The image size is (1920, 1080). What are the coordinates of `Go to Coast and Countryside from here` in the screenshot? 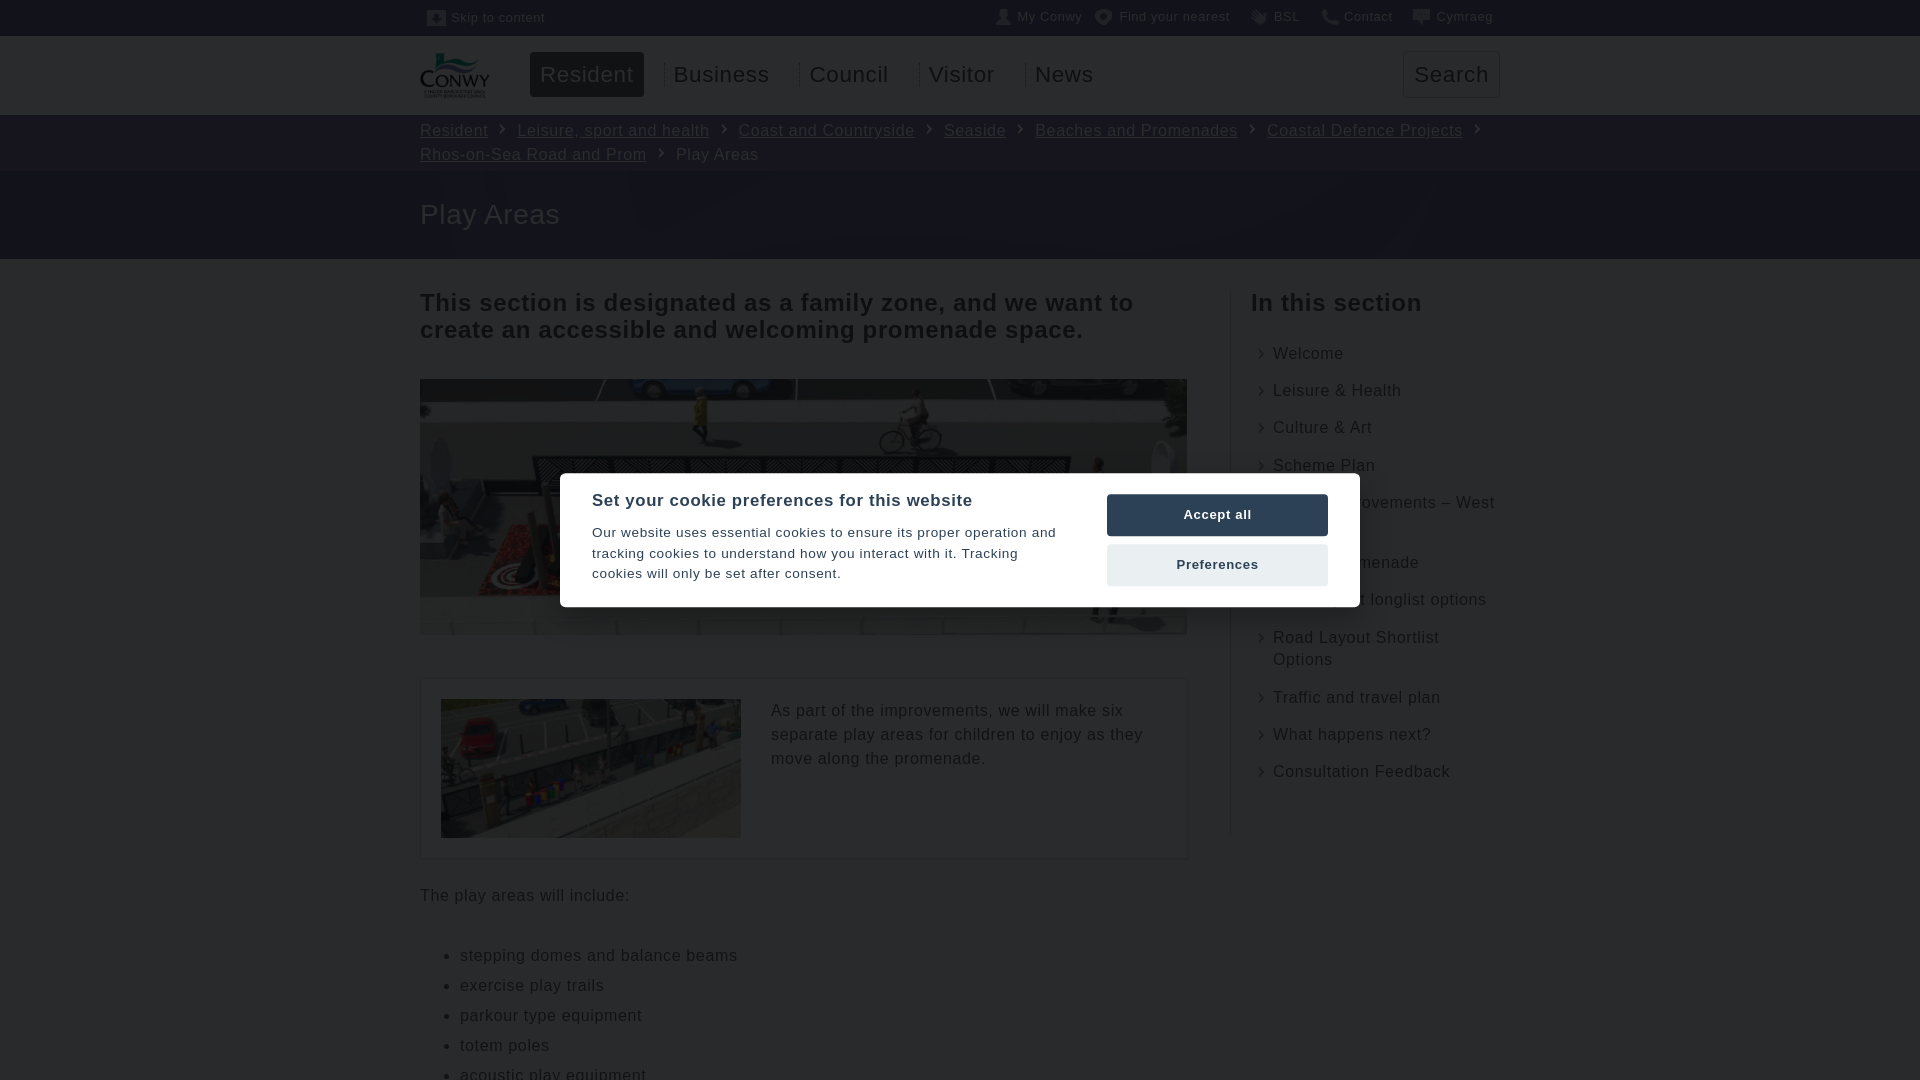 It's located at (814, 130).